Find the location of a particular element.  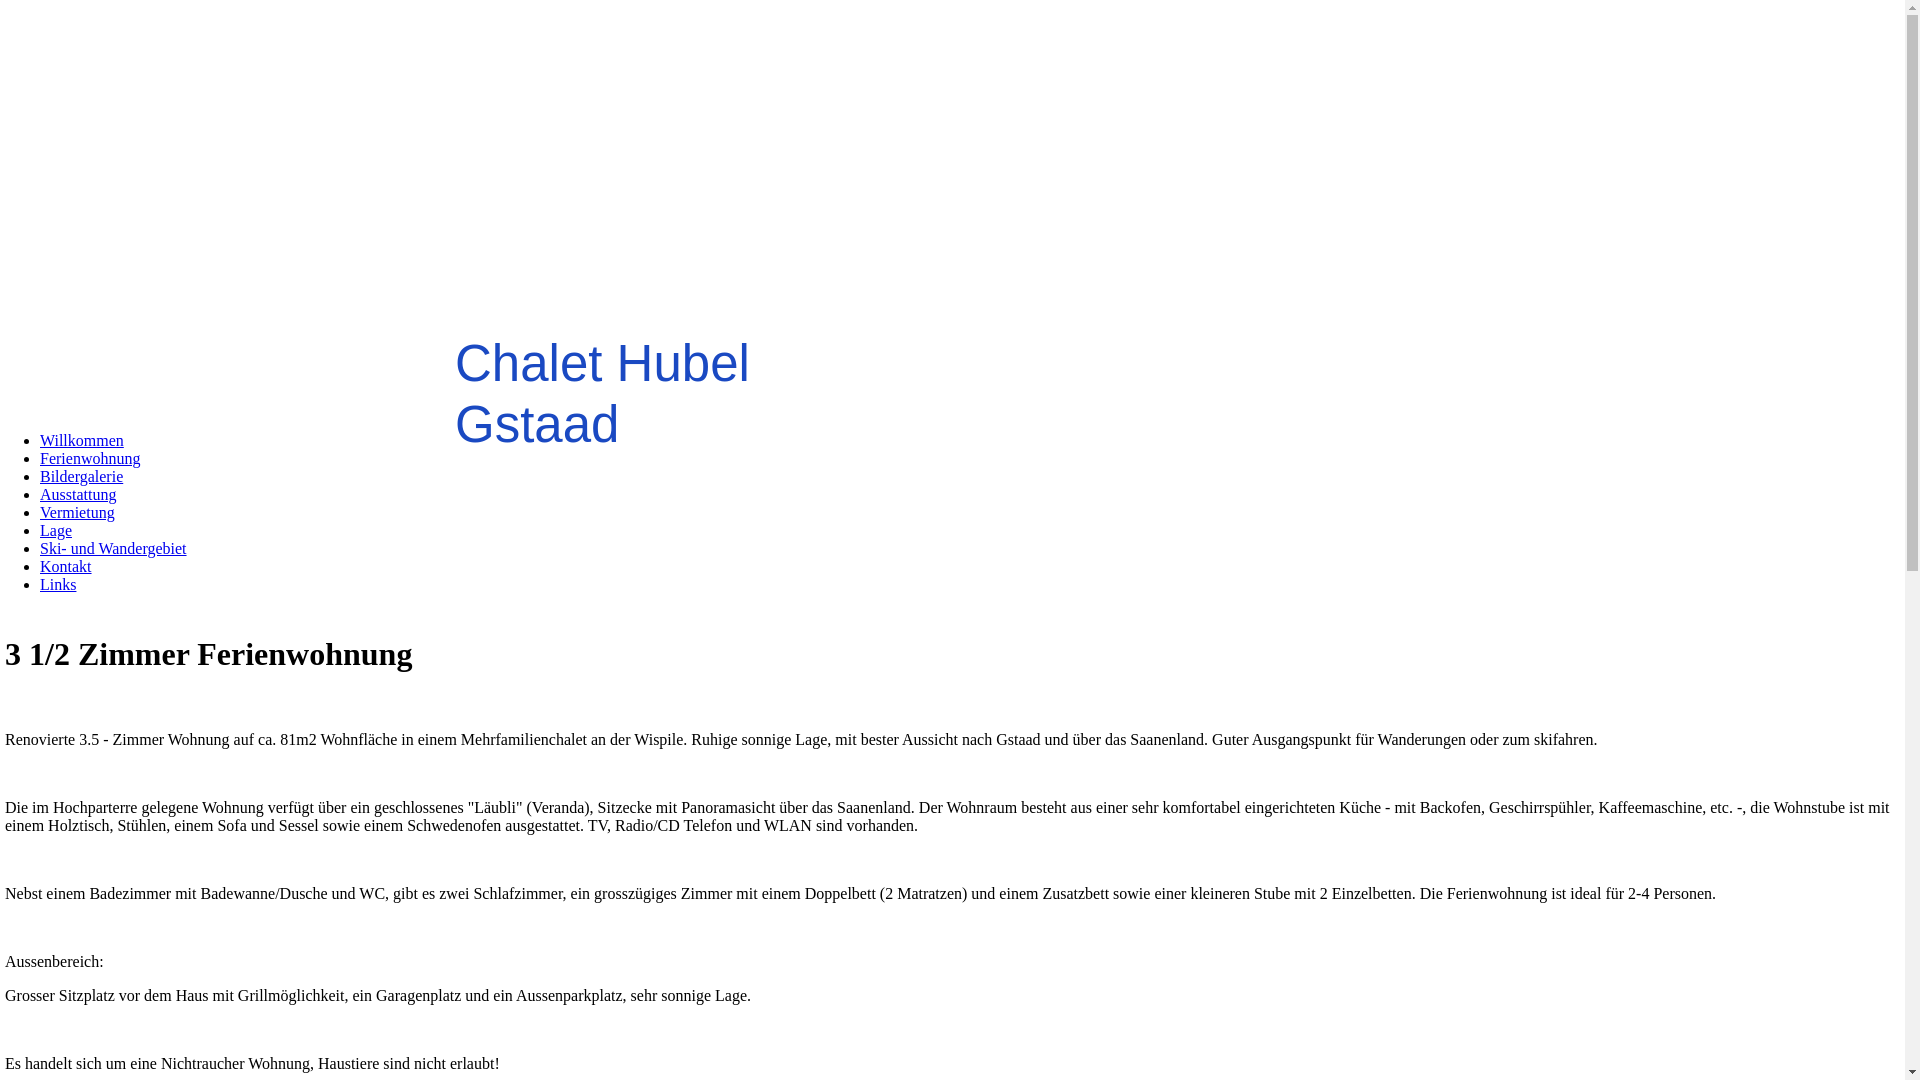

Ausstattung is located at coordinates (78, 494).